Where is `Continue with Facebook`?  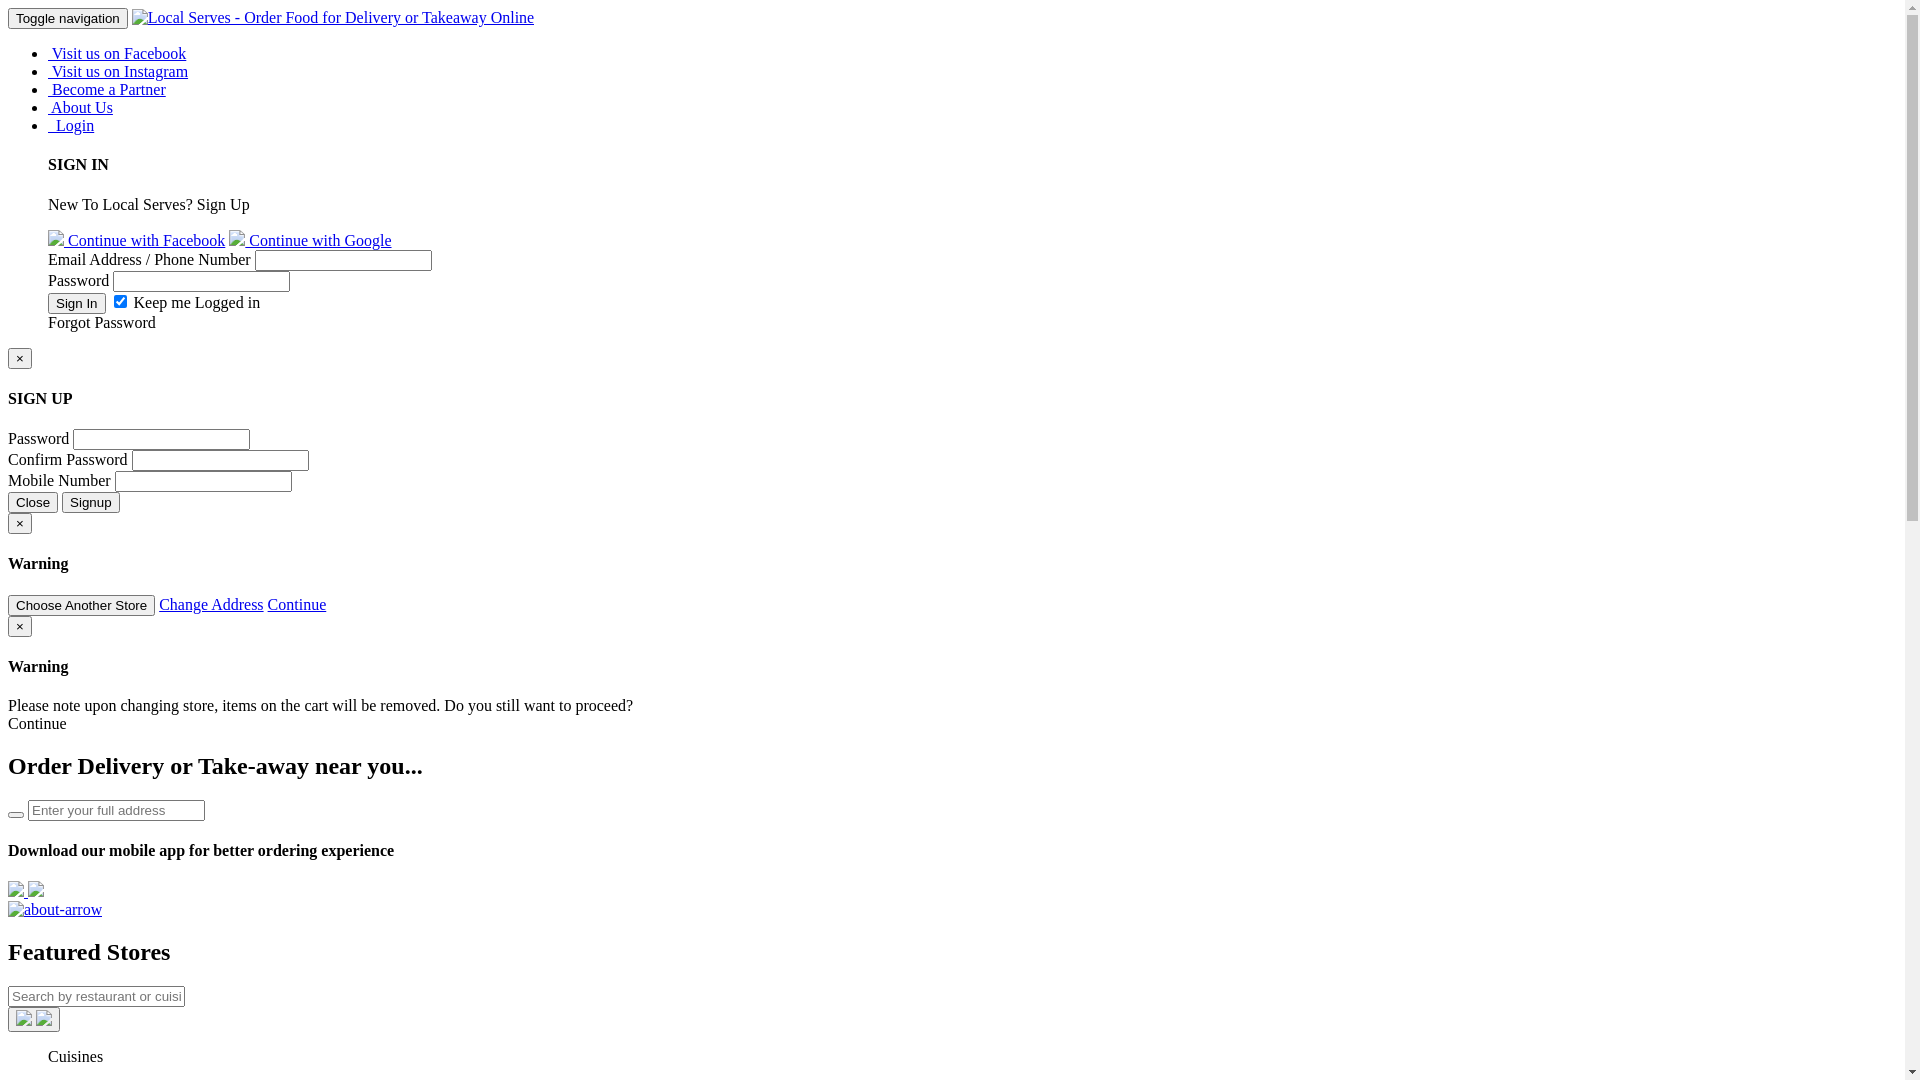
Continue with Facebook is located at coordinates (136, 240).